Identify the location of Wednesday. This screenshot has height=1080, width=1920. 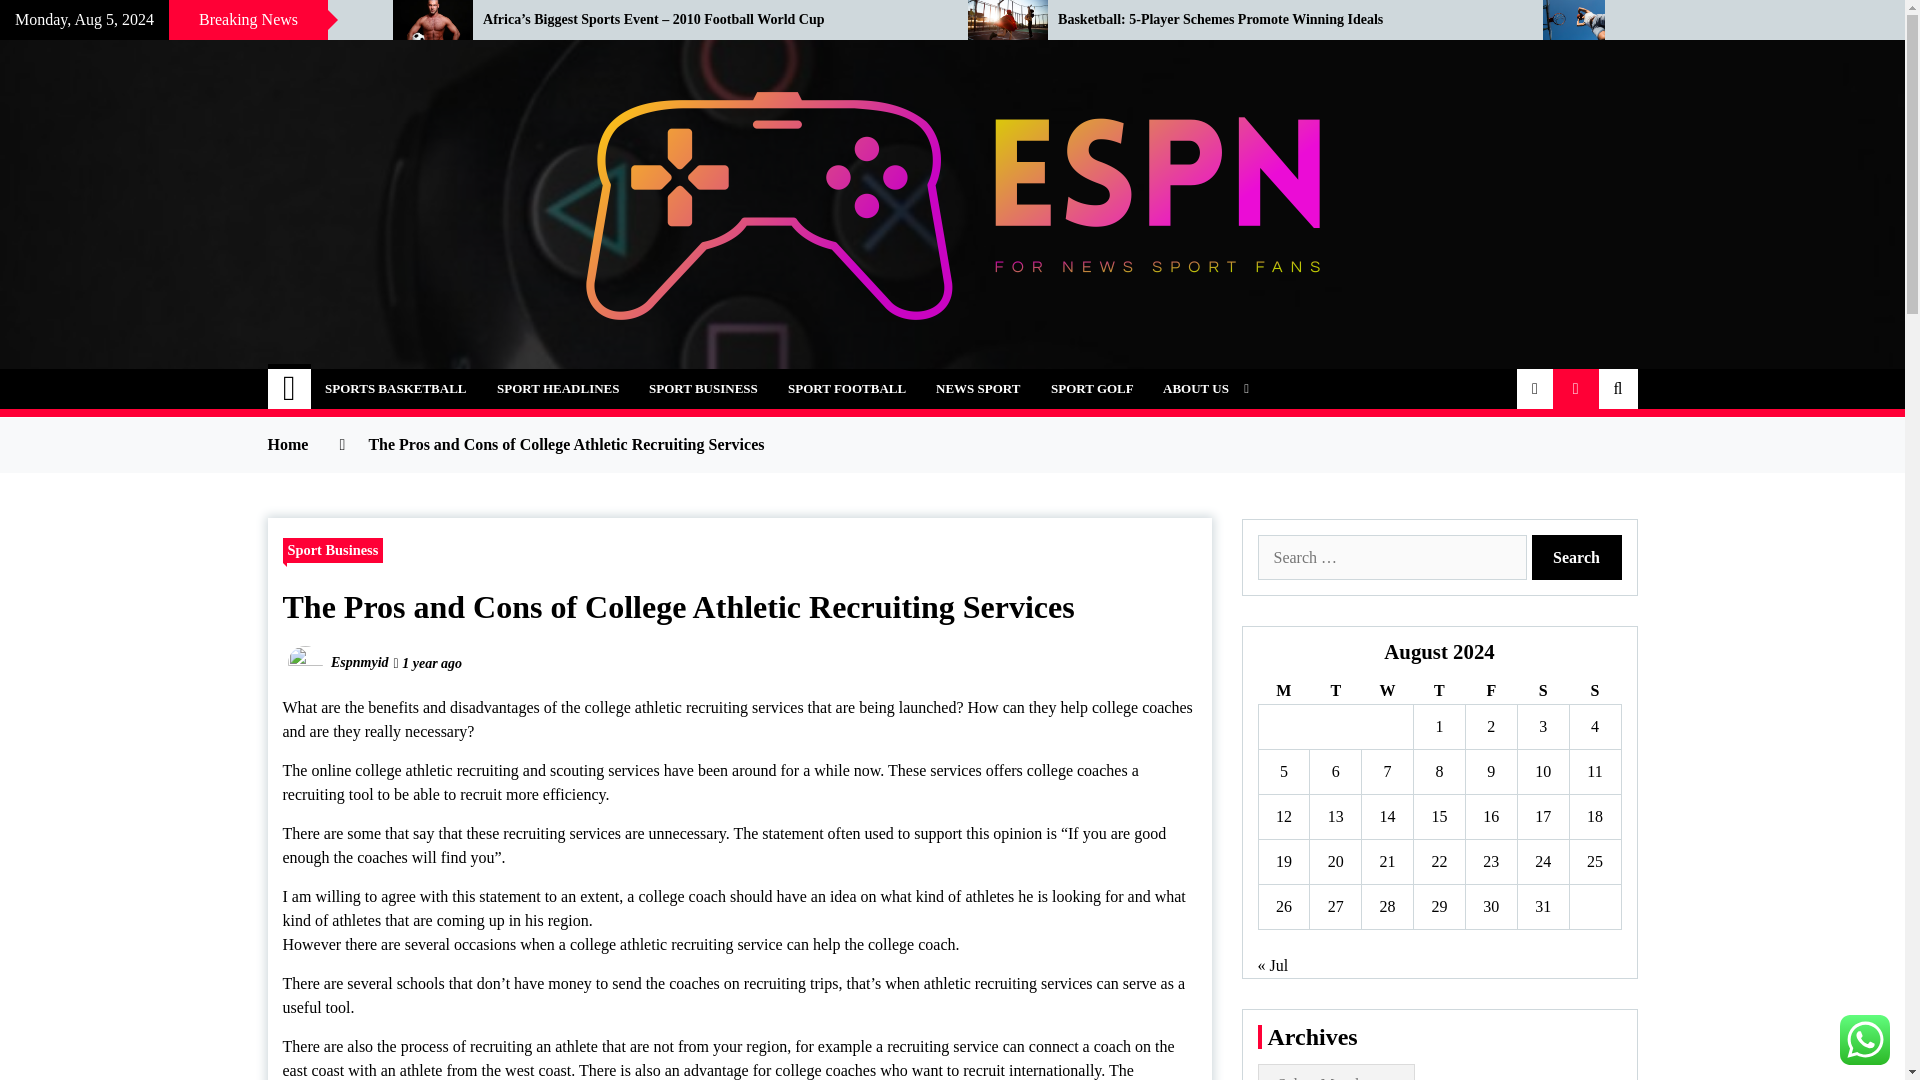
(1387, 692).